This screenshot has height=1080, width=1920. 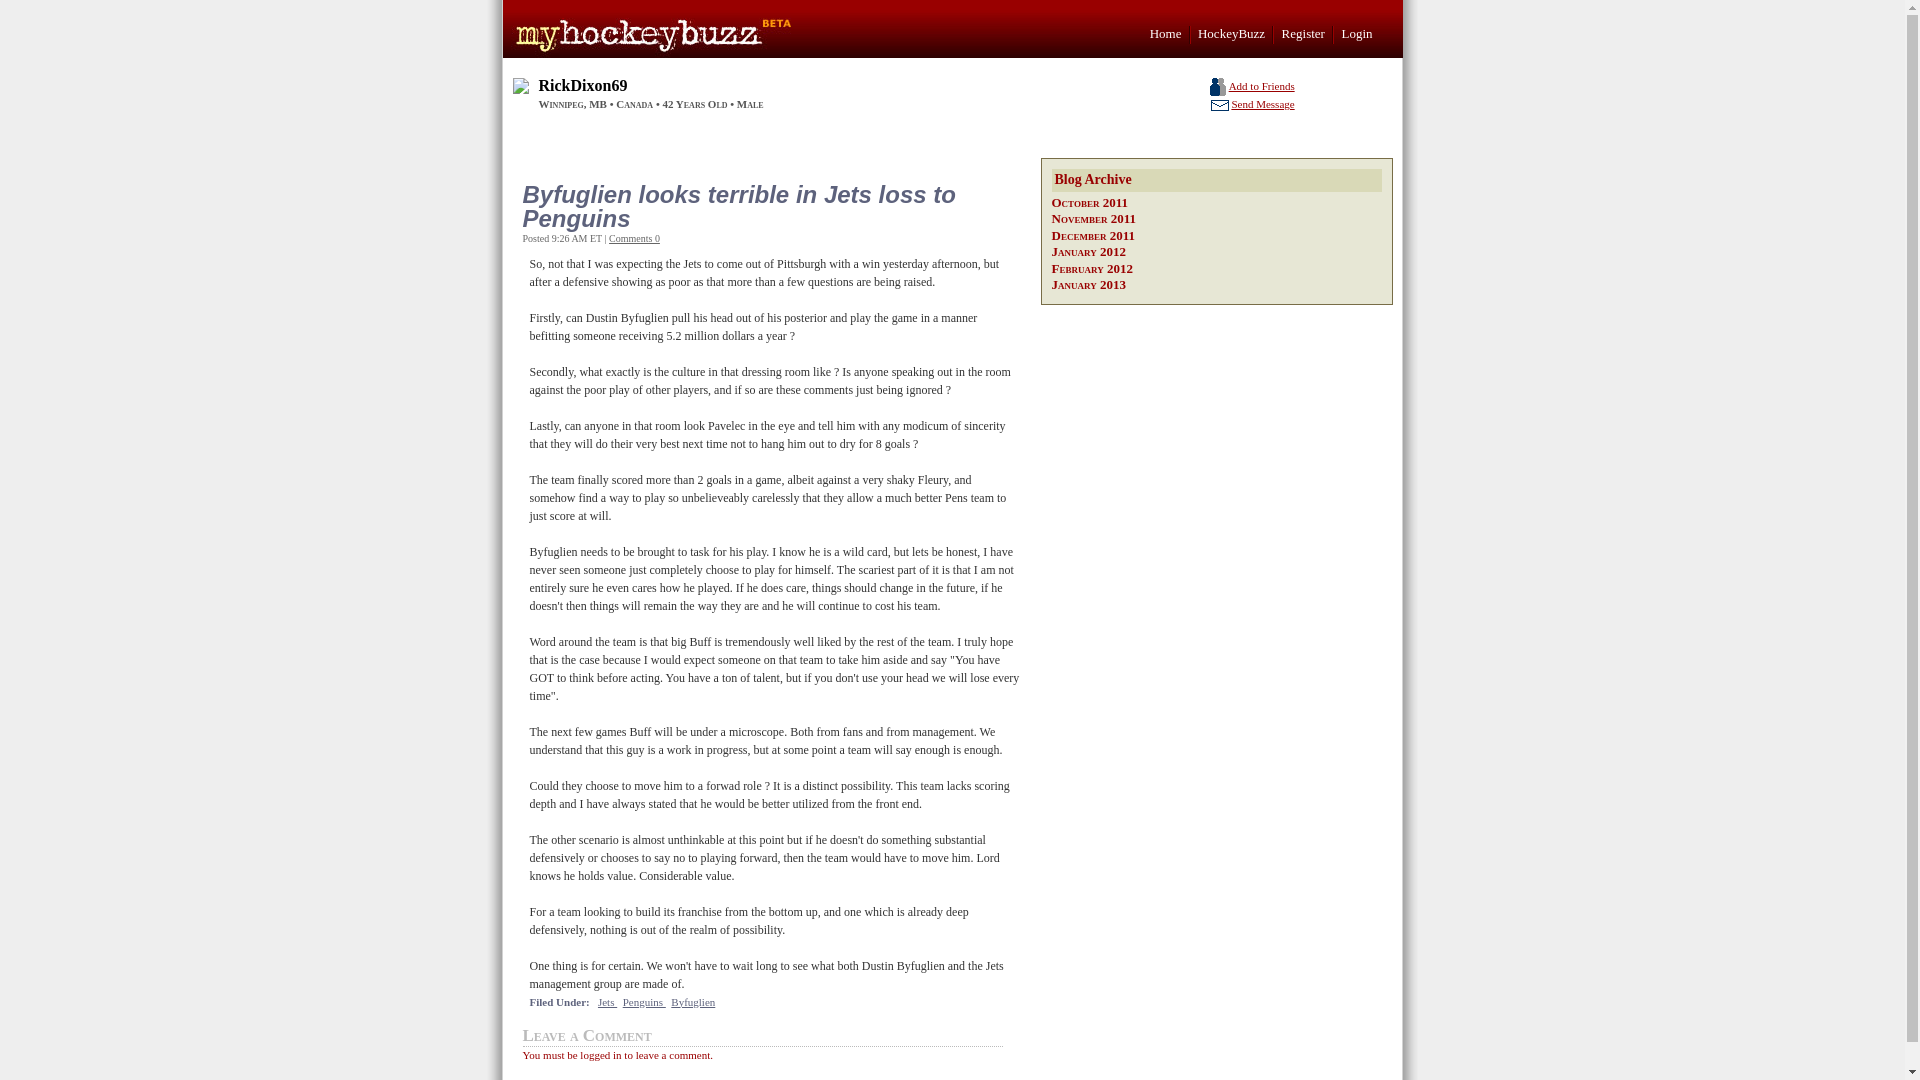 I want to click on Send Message, so click(x=1262, y=104).